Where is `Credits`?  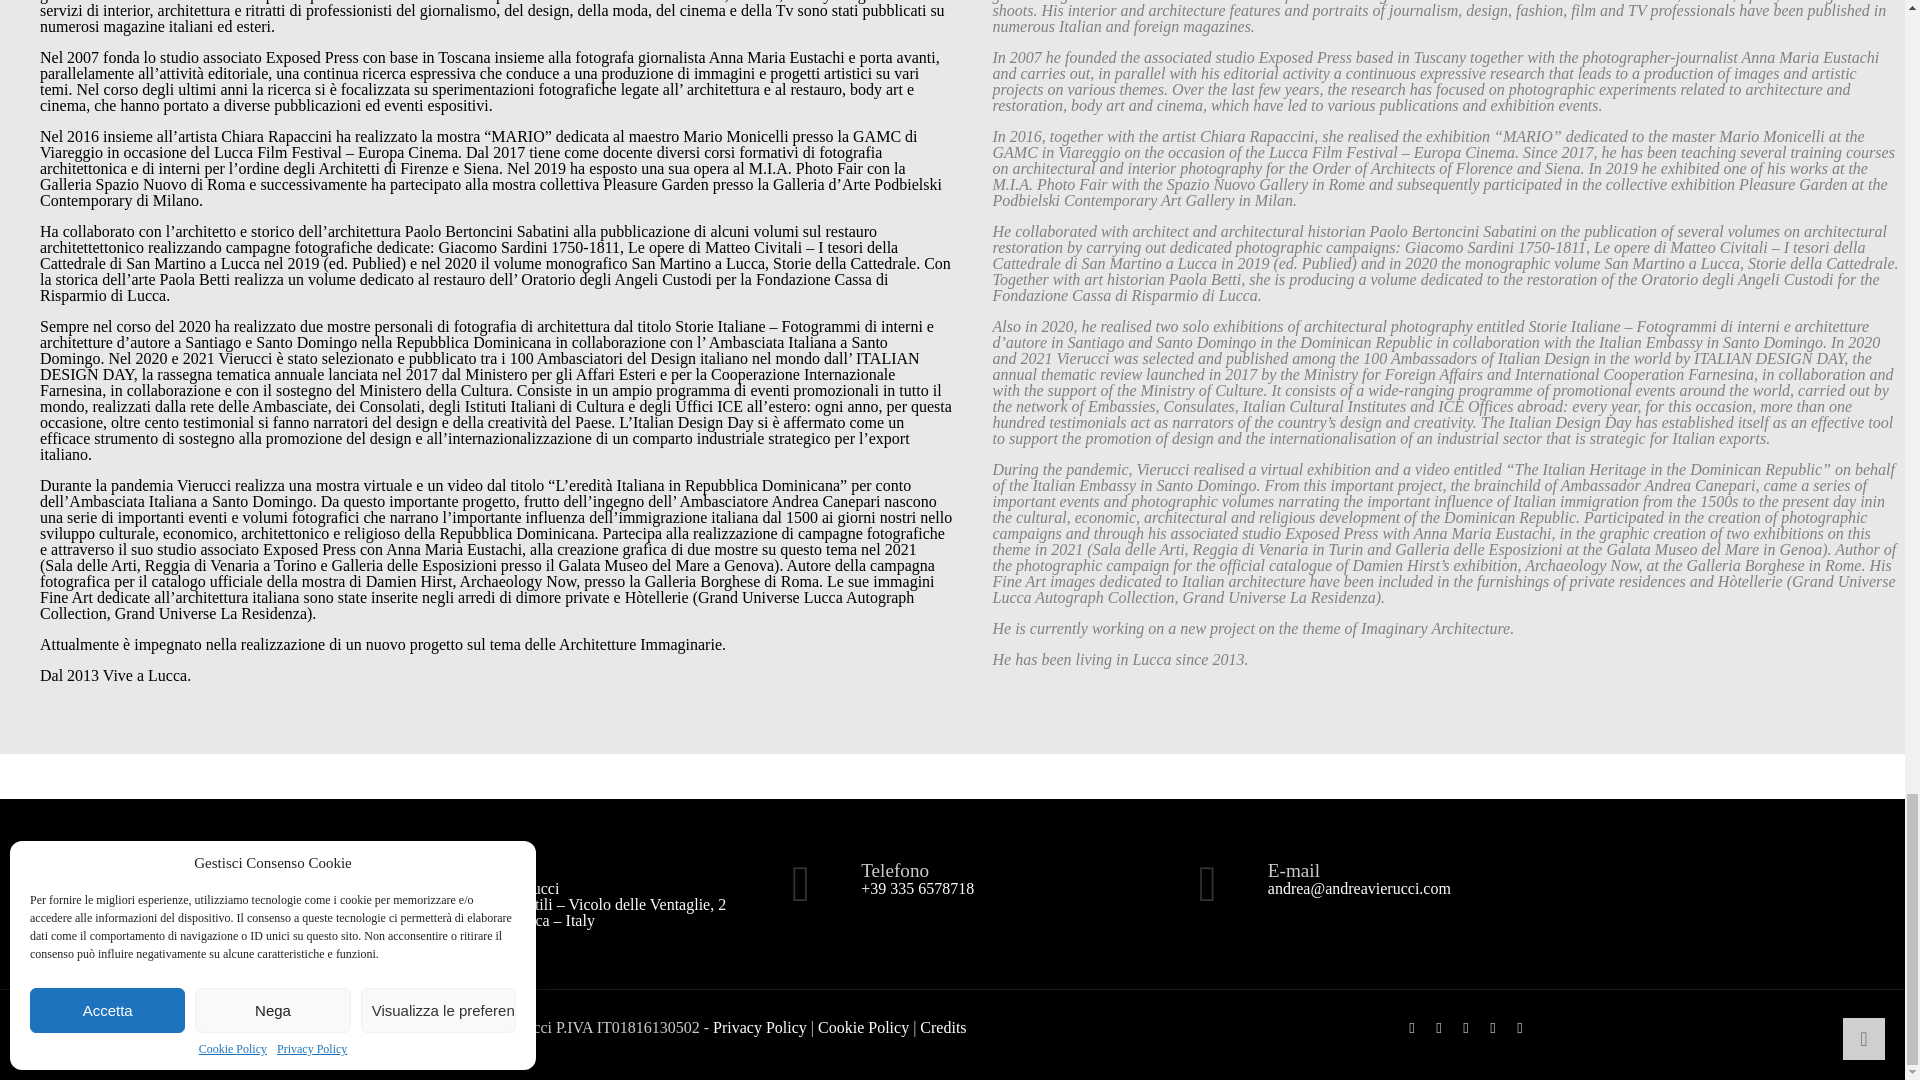
Credits is located at coordinates (942, 1026).